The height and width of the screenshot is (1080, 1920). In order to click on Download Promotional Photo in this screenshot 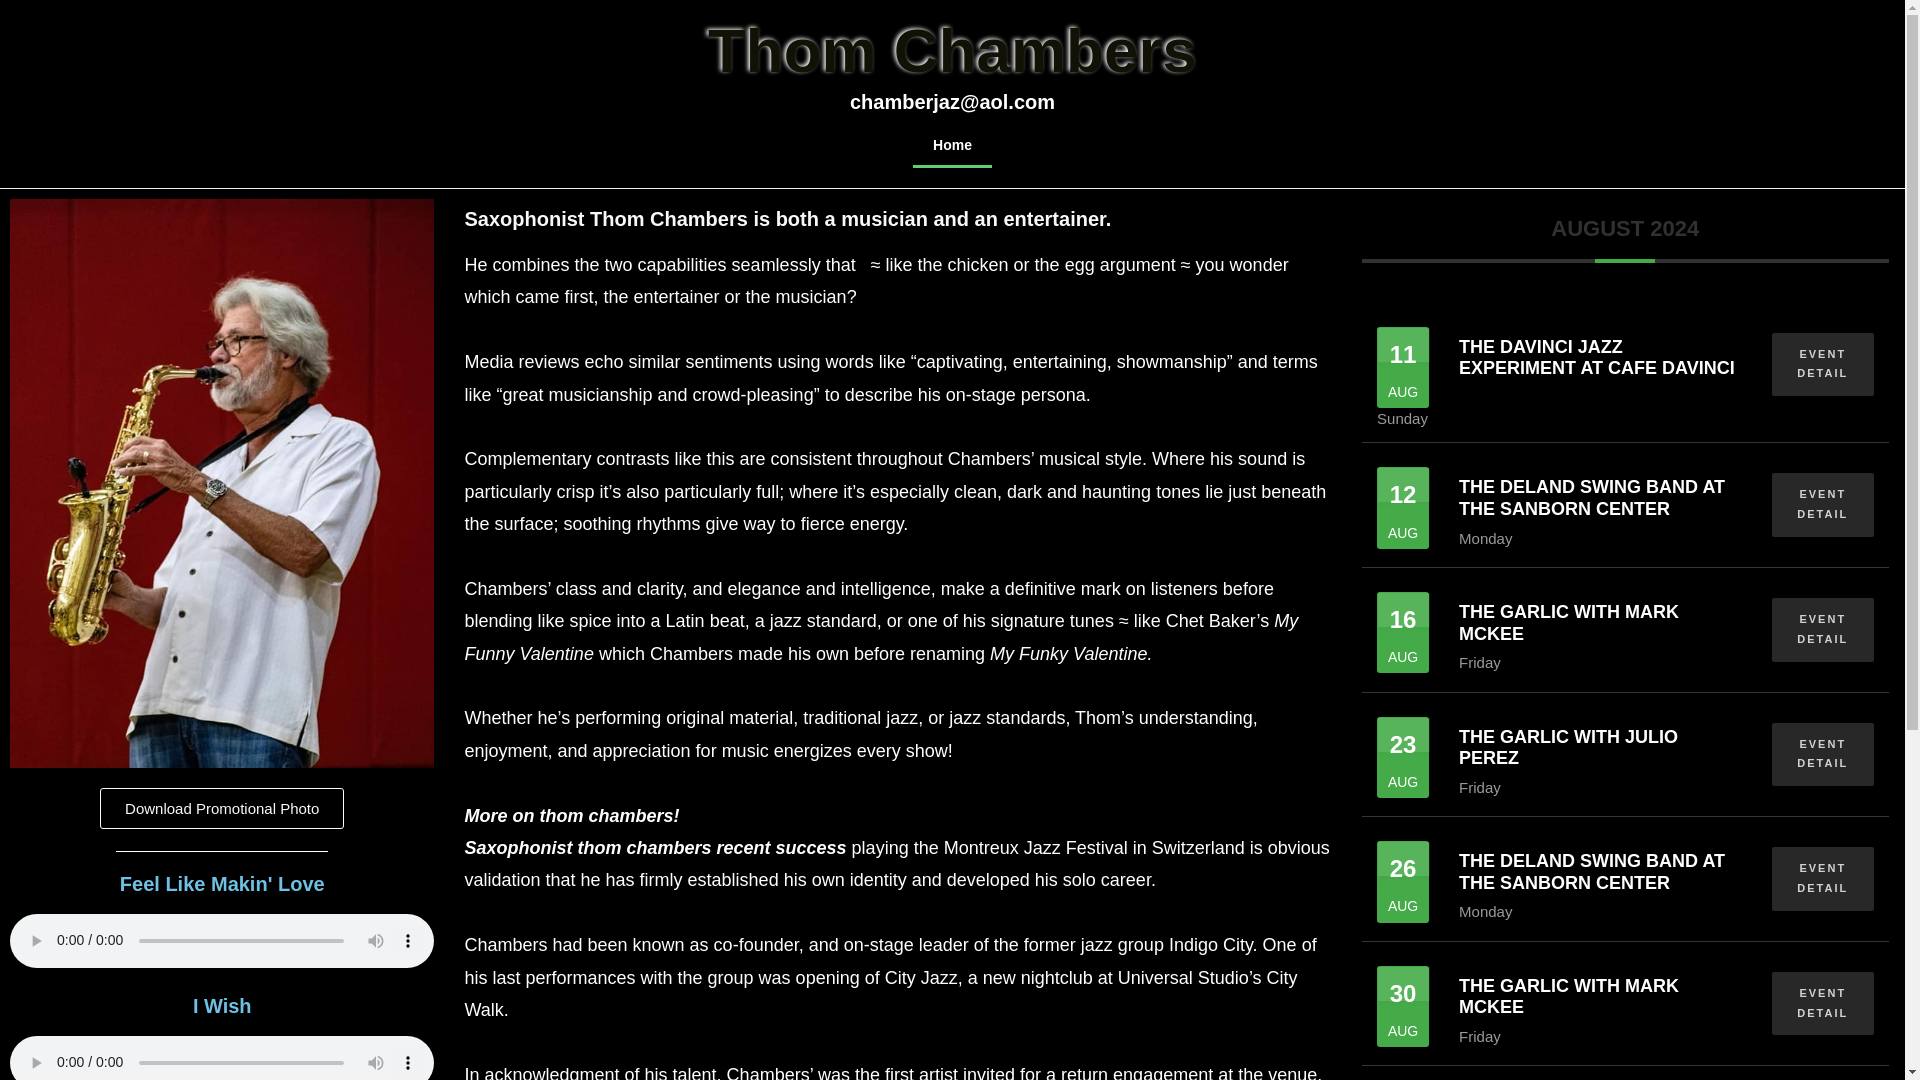, I will do `click(221, 808)`.